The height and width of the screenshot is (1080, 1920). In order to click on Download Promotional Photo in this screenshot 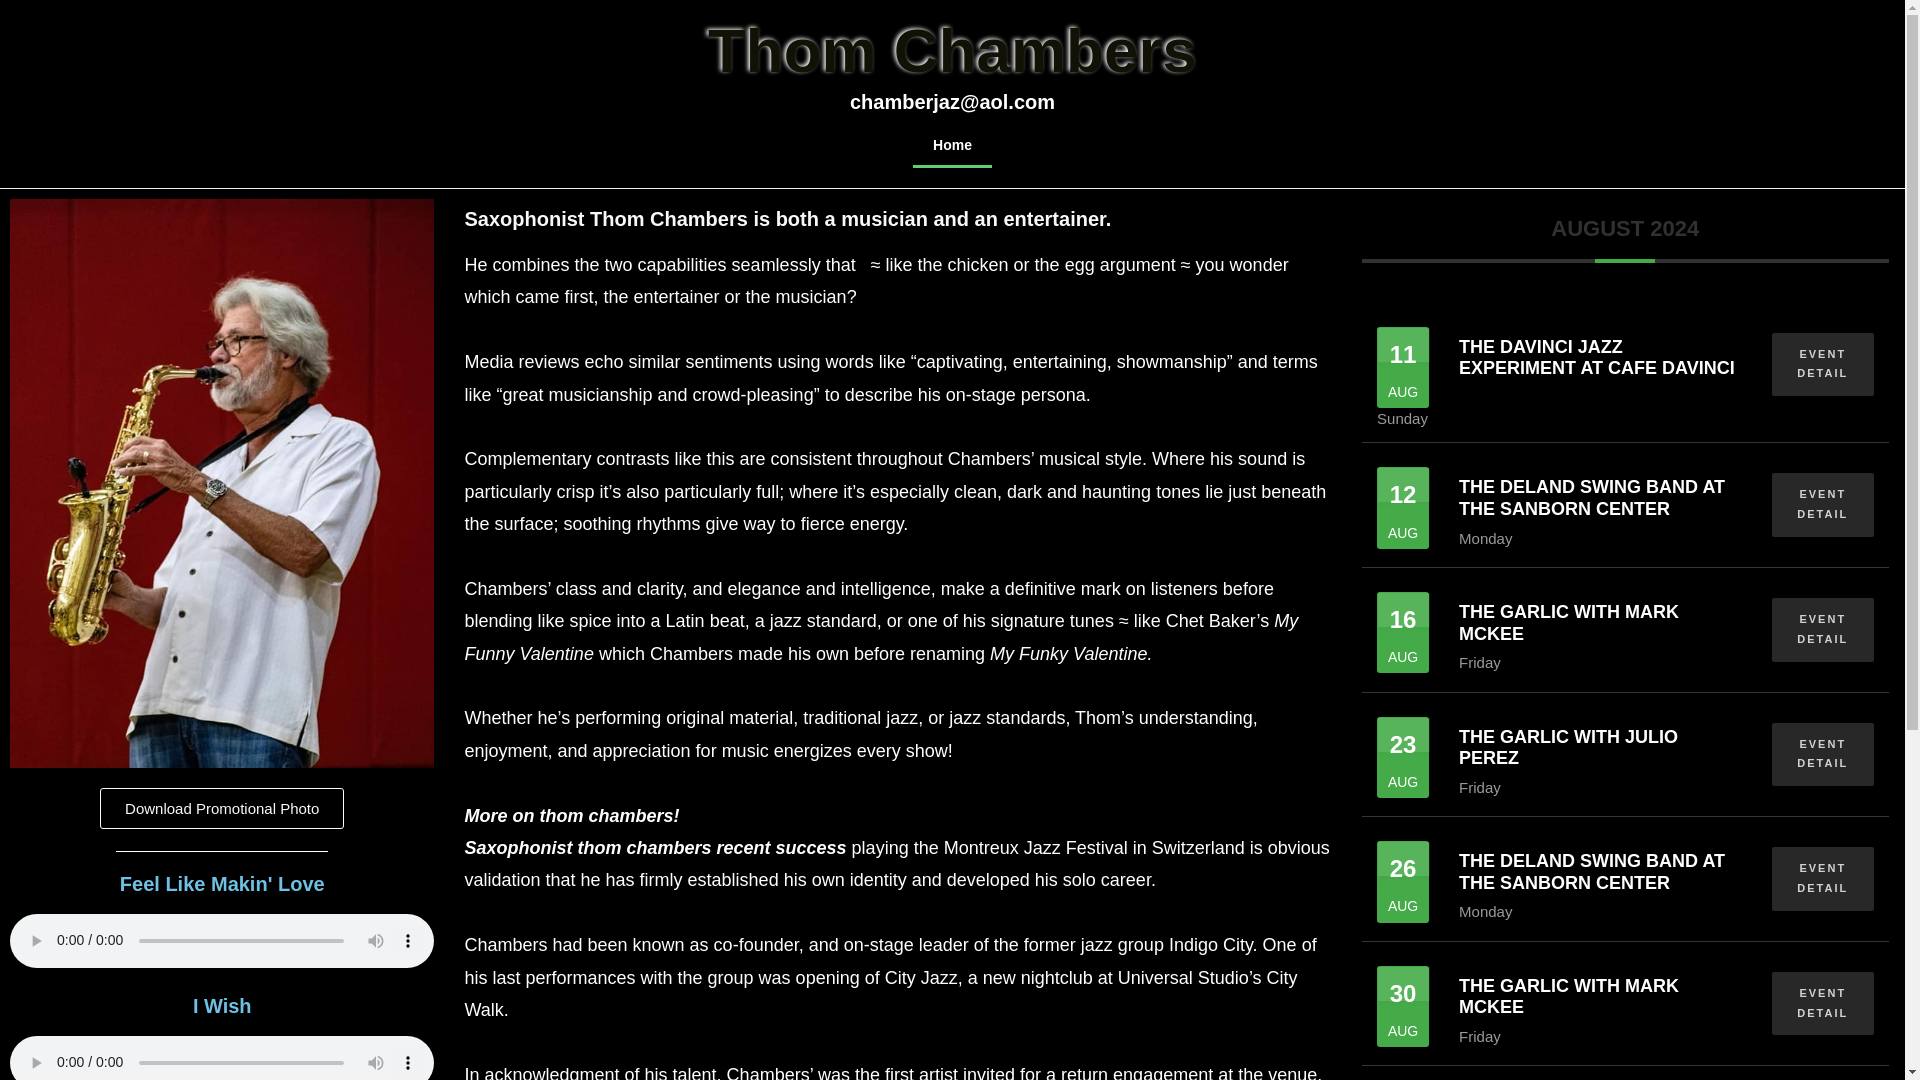, I will do `click(221, 808)`.